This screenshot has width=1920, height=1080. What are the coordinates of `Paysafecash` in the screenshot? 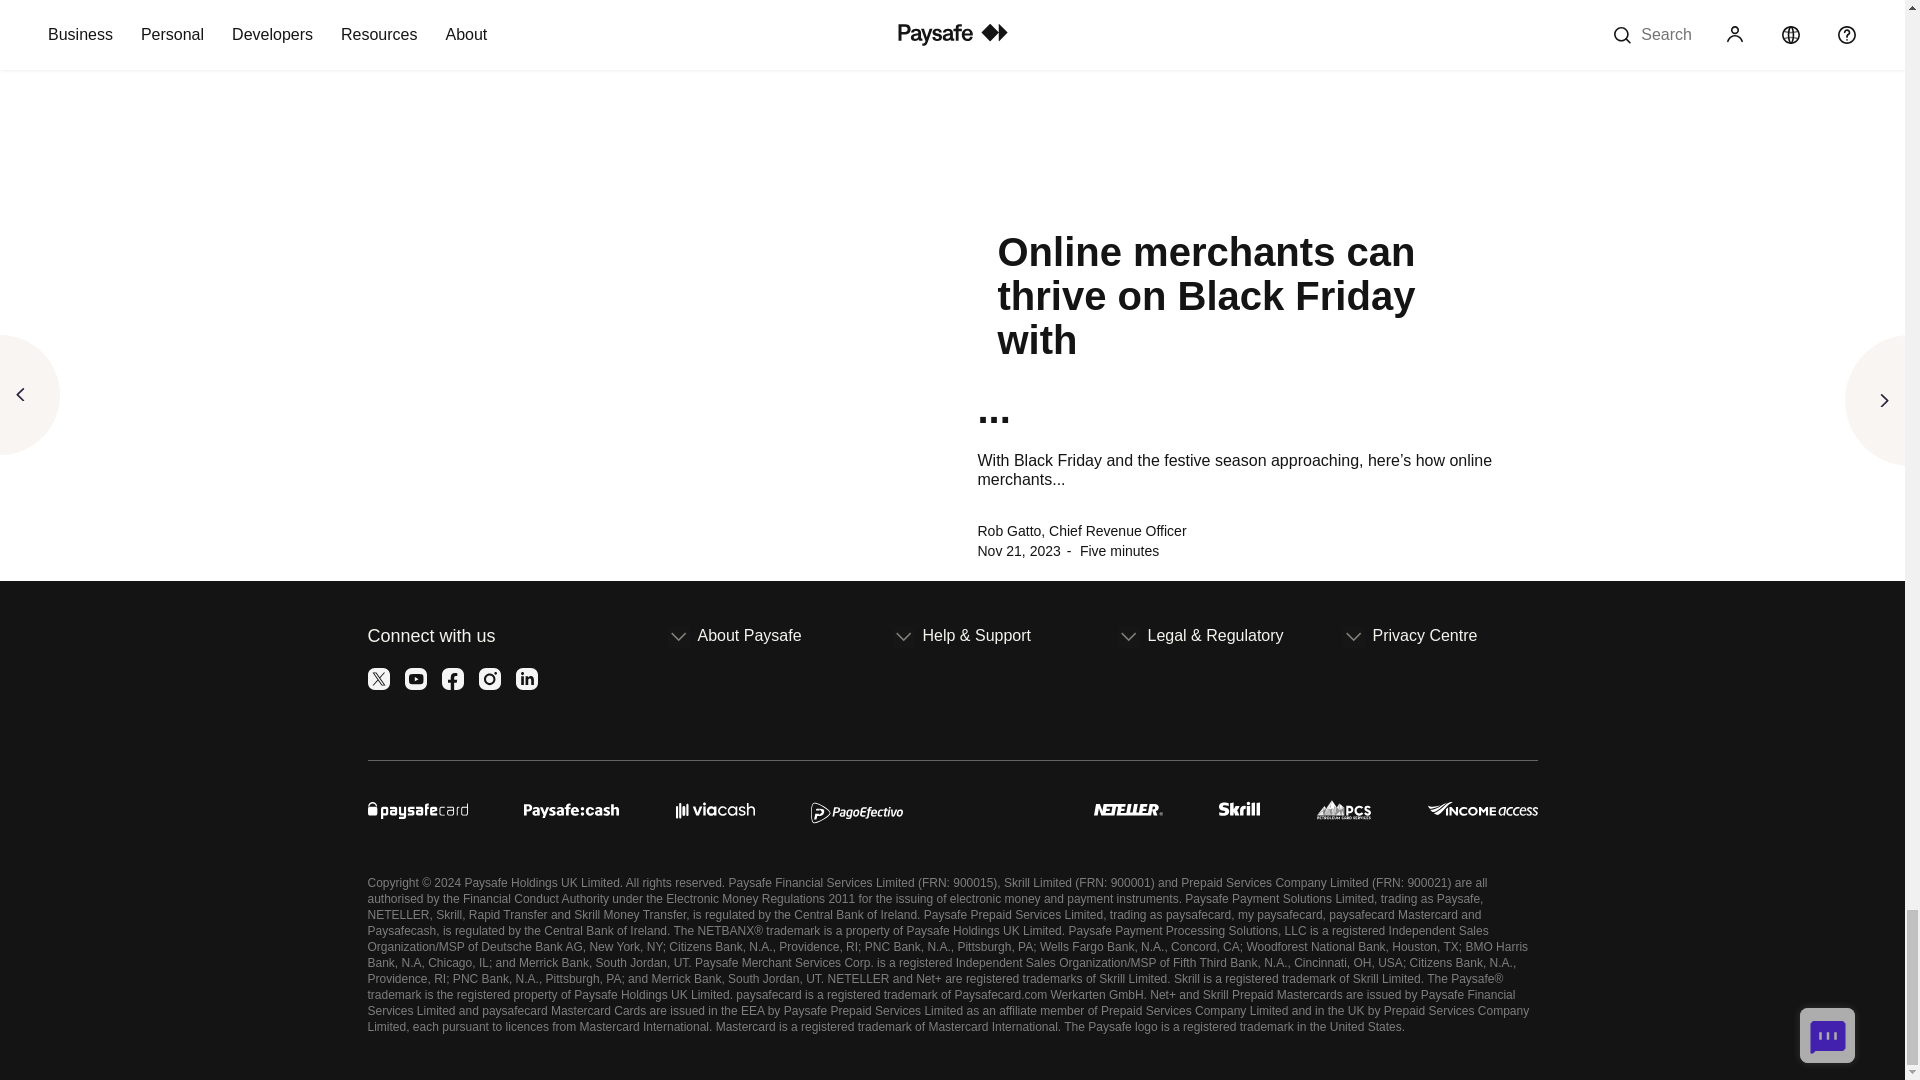 It's located at (571, 806).